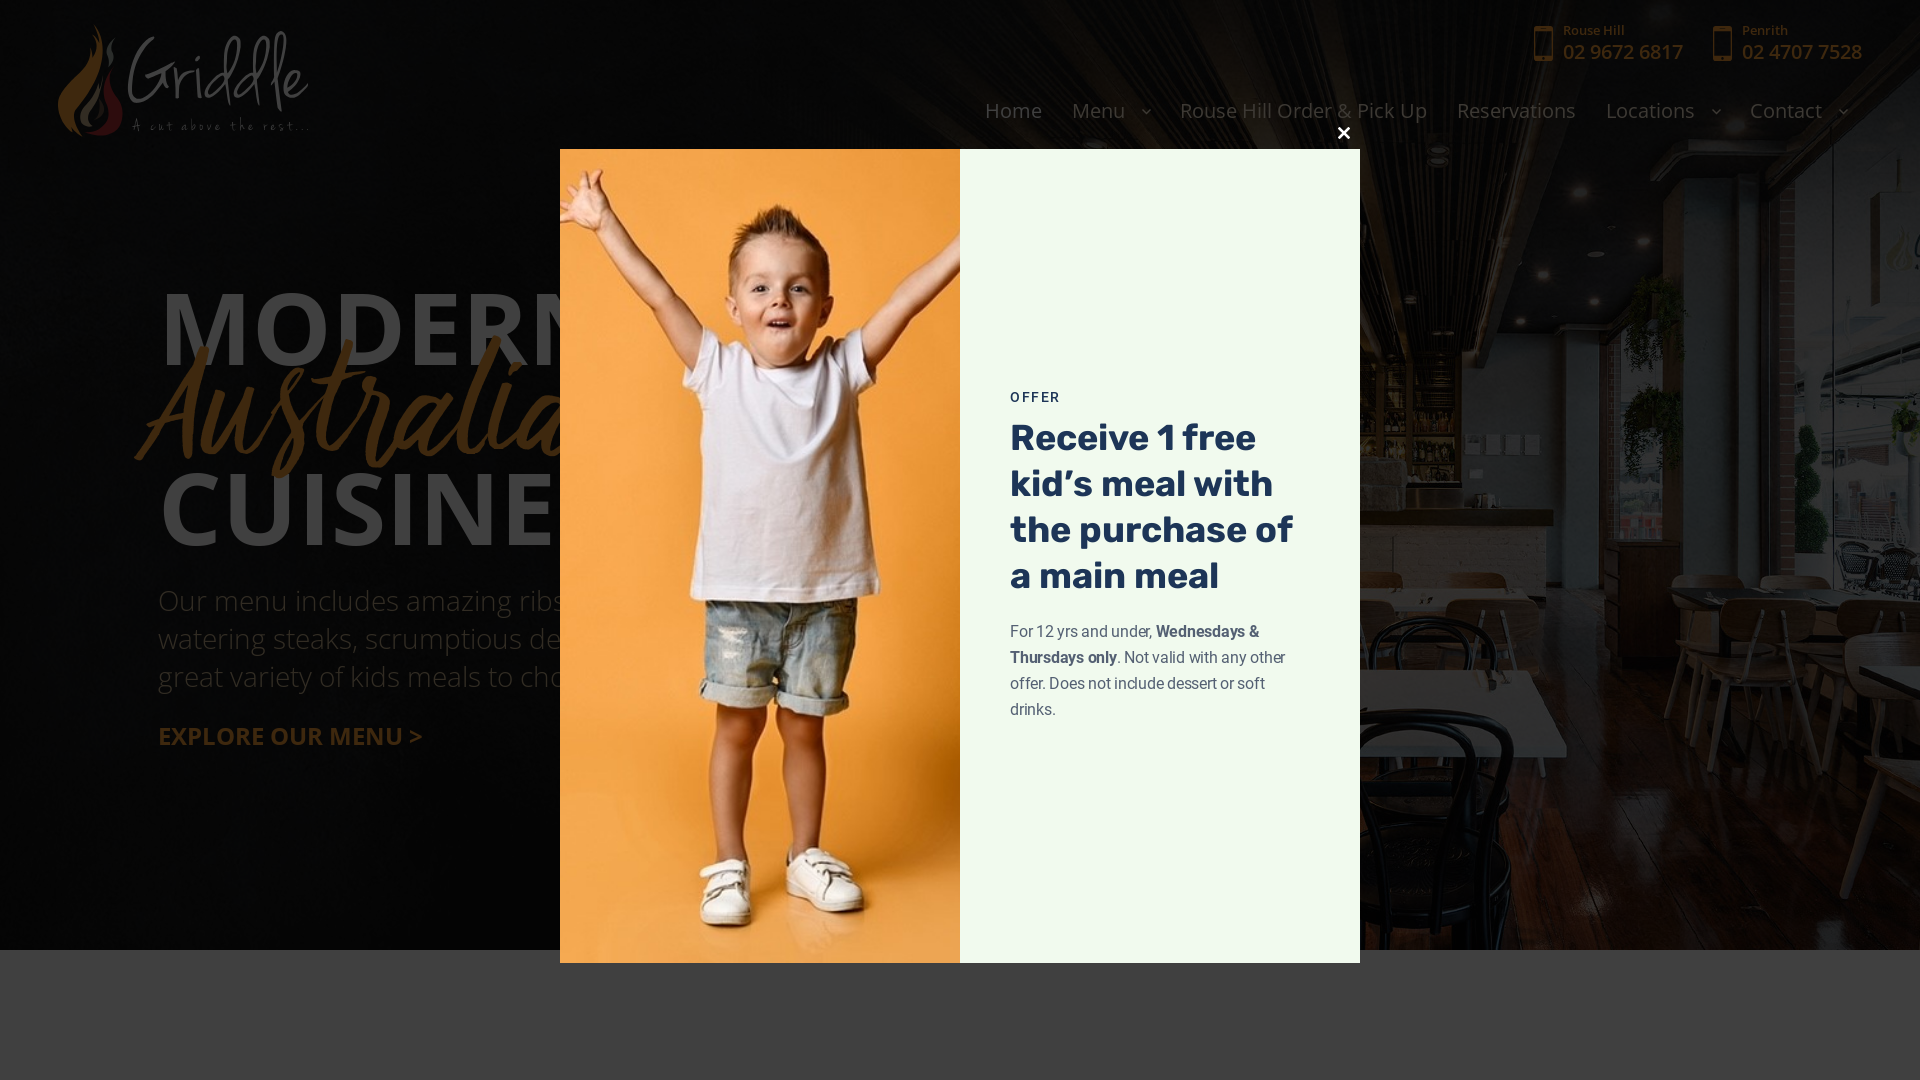 The width and height of the screenshot is (1920, 1080). What do you see at coordinates (1111, 111) in the screenshot?
I see `Menu` at bounding box center [1111, 111].